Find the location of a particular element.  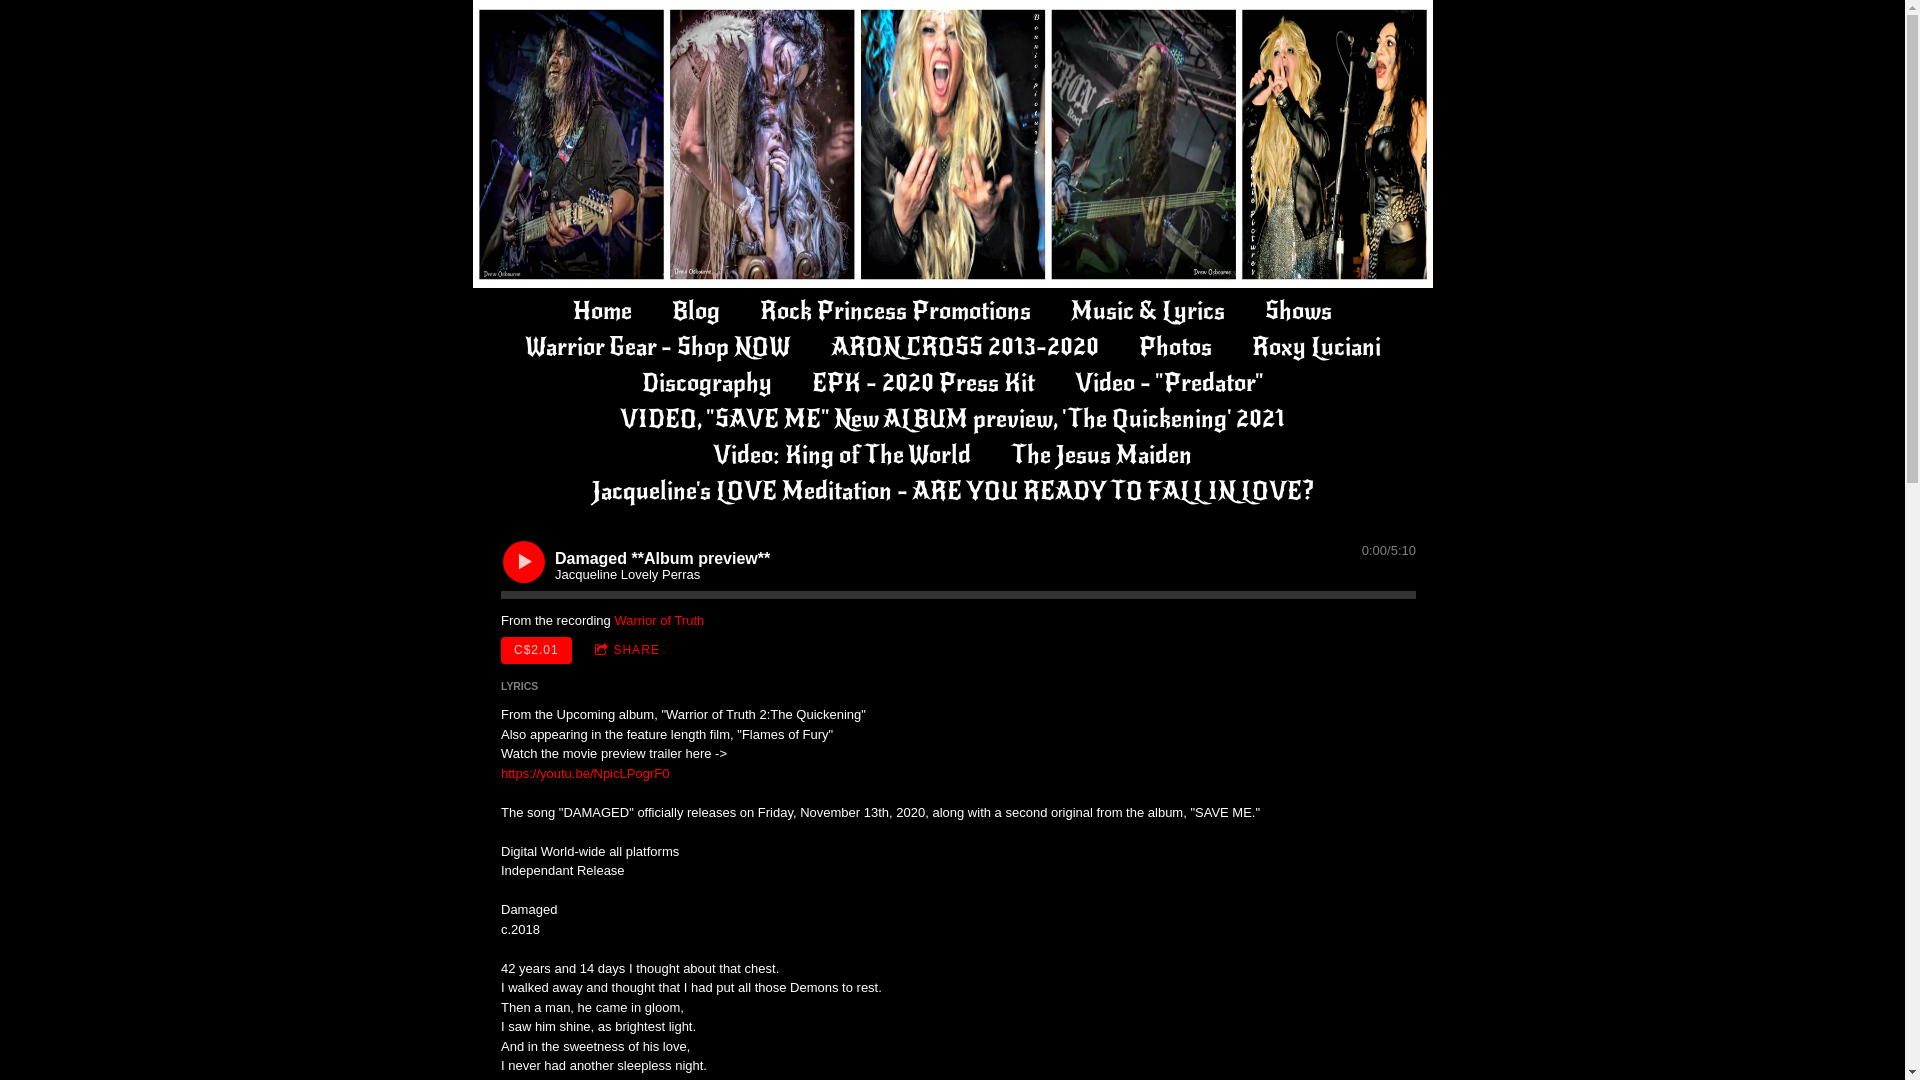

C$2.01 is located at coordinates (536, 650).